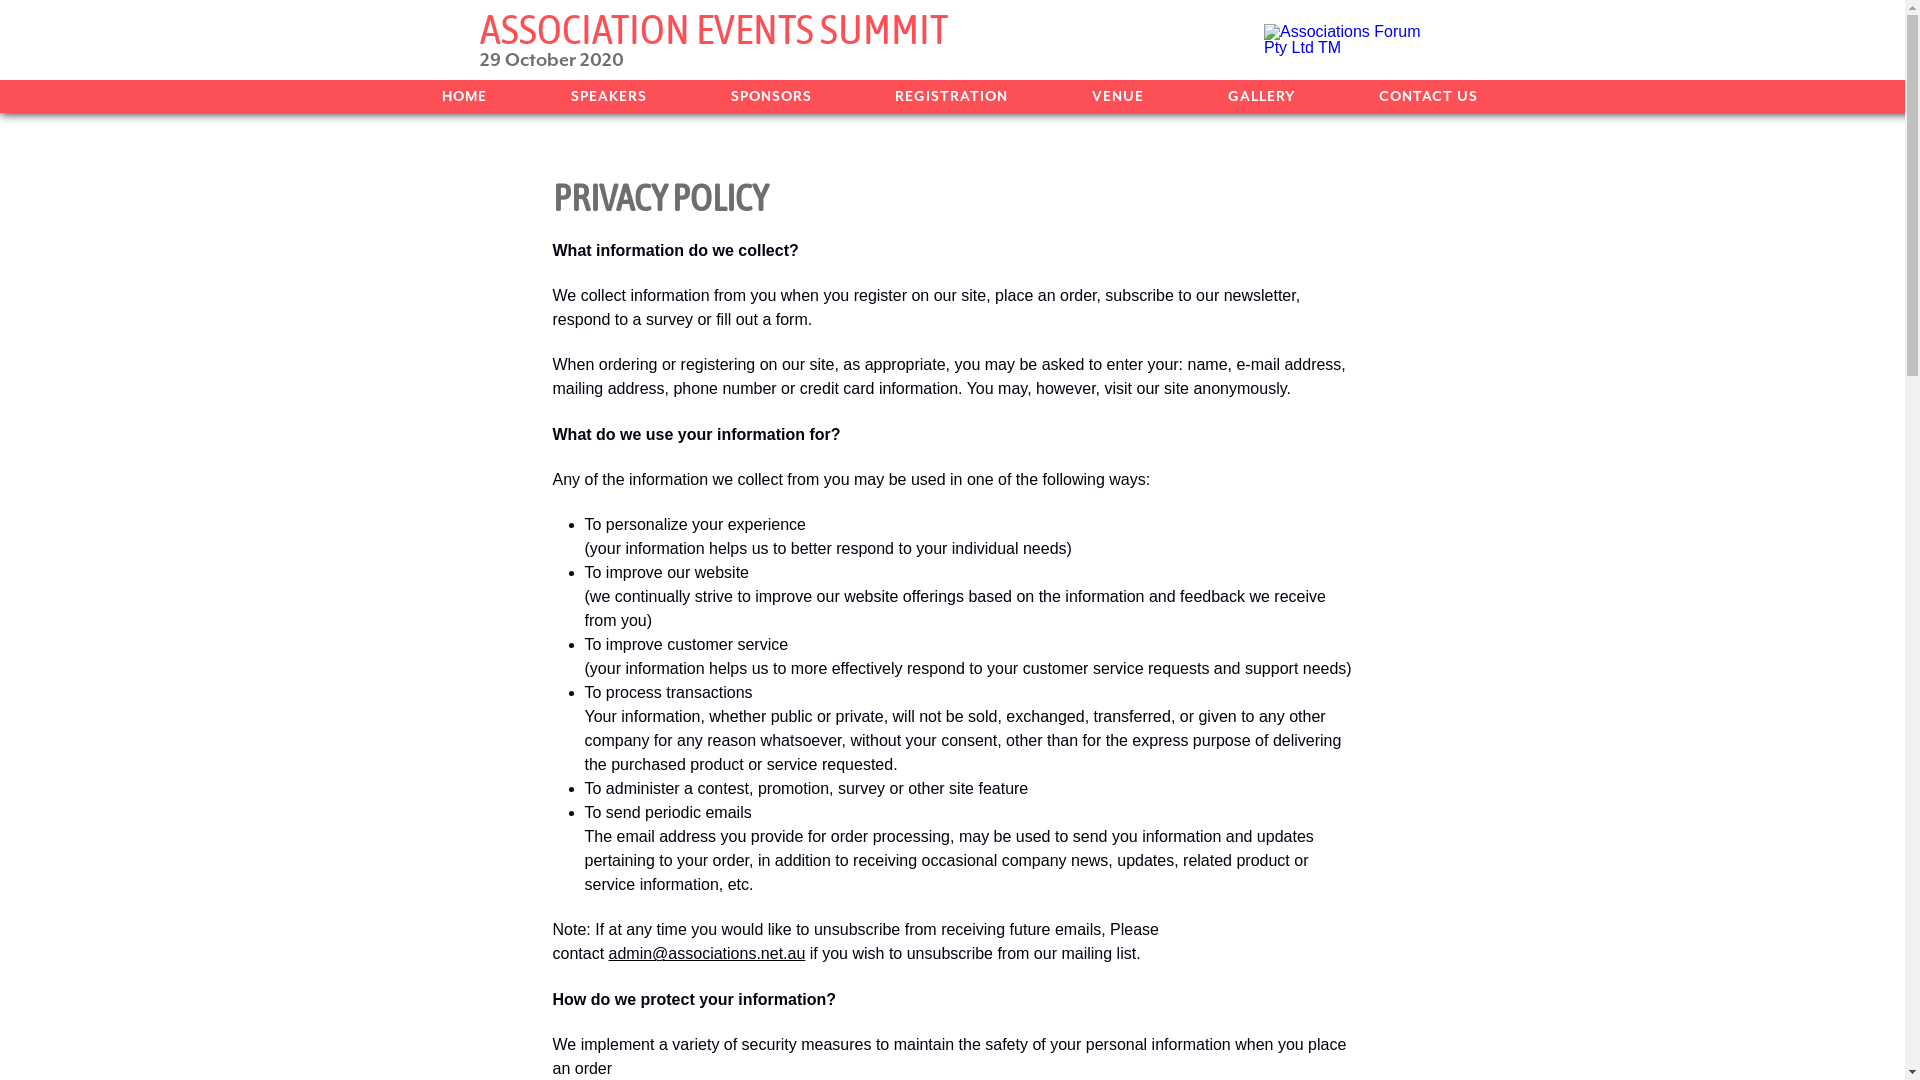 The width and height of the screenshot is (1920, 1080). What do you see at coordinates (708, 954) in the screenshot?
I see `admin@associations.net.au` at bounding box center [708, 954].